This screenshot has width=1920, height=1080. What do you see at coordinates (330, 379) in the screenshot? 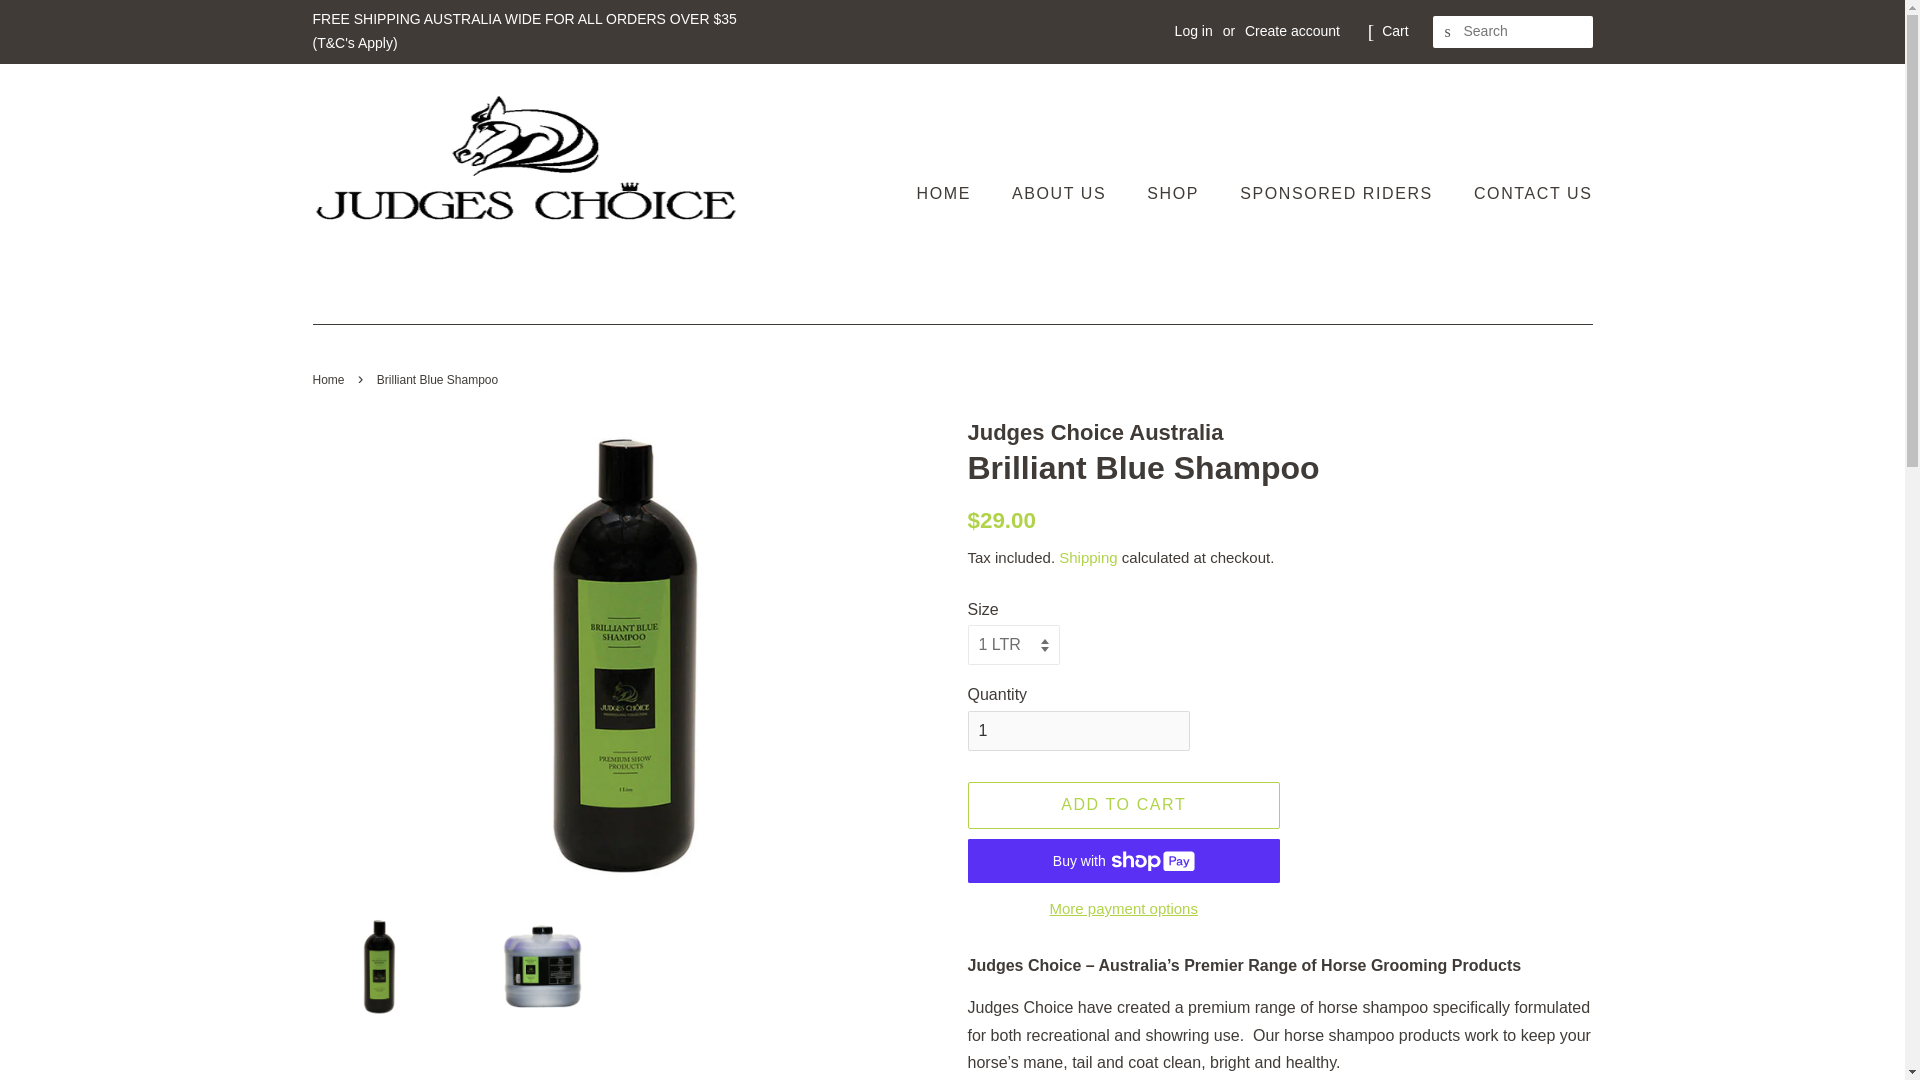
I see `Back to the frontpage` at bounding box center [330, 379].